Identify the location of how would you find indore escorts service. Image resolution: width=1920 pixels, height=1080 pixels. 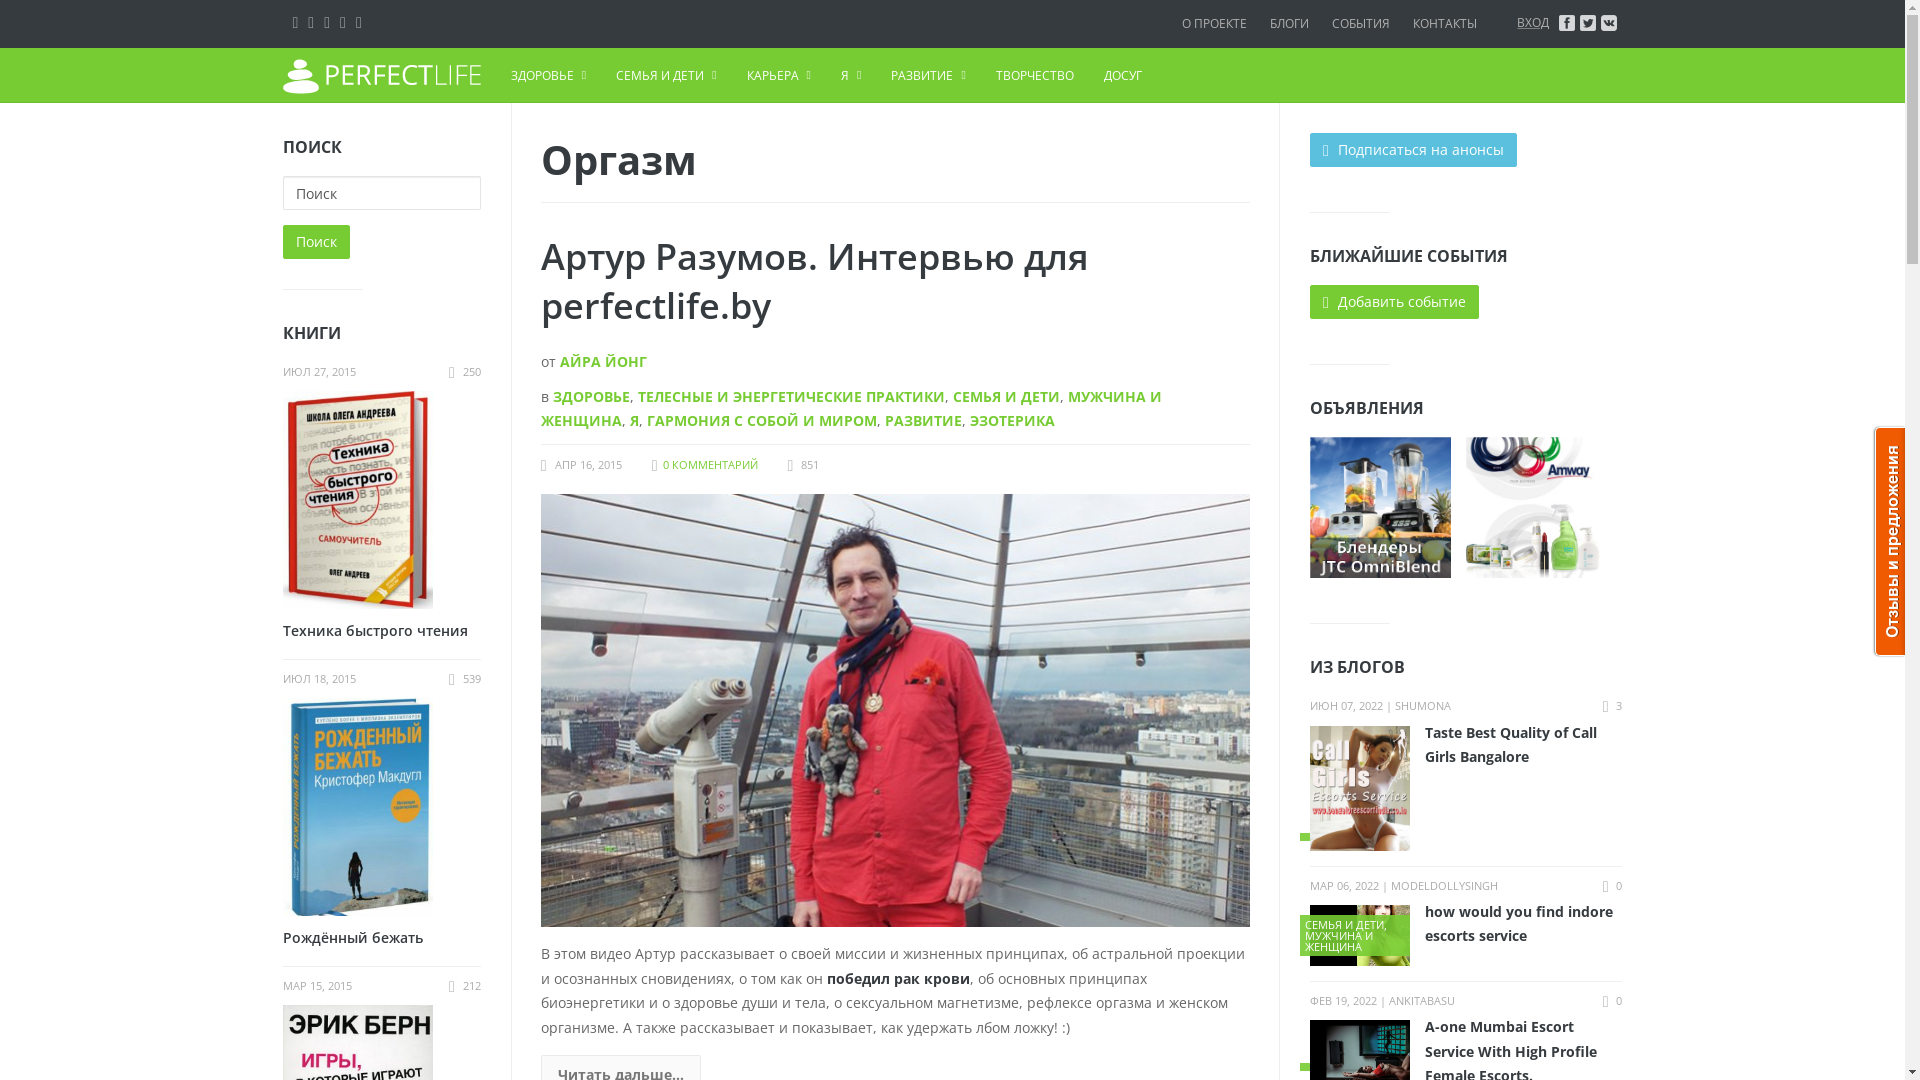
(1466, 924).